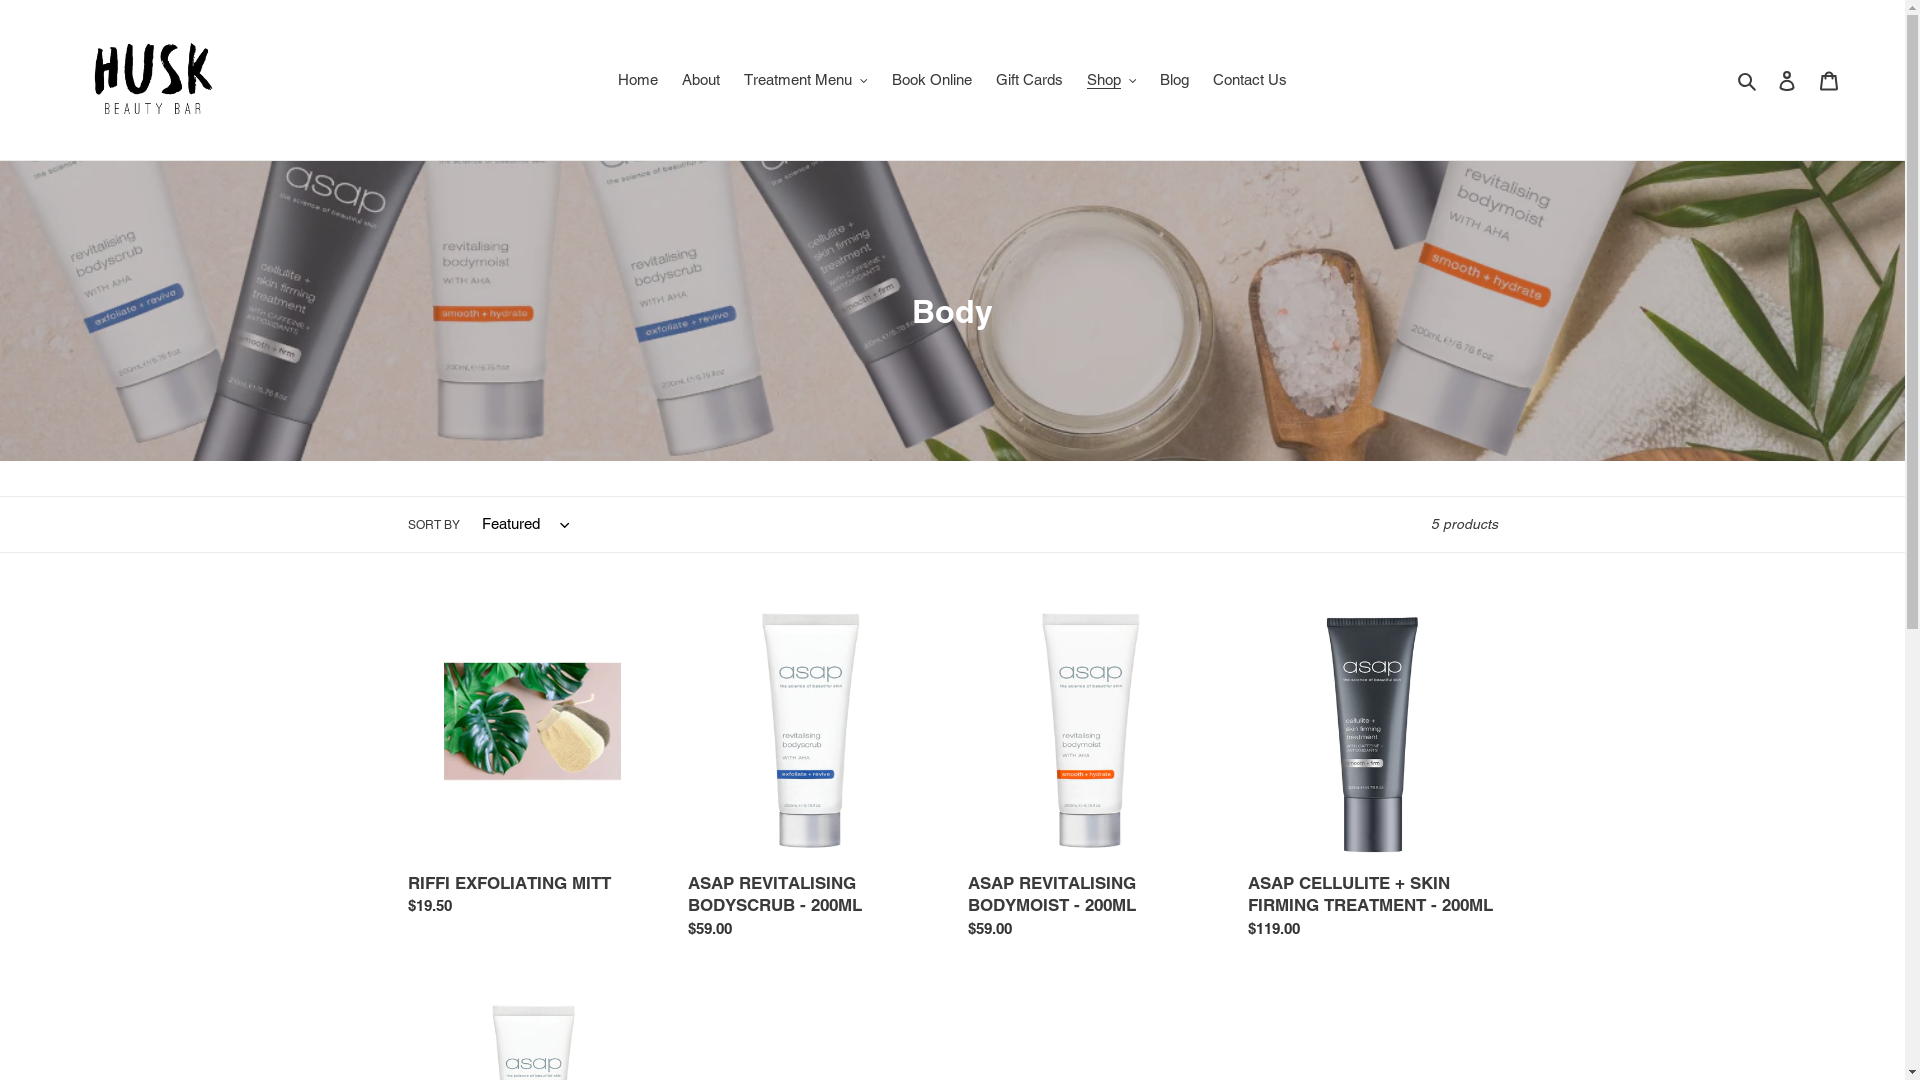  Describe the element at coordinates (1829, 80) in the screenshot. I see `Cart` at that location.